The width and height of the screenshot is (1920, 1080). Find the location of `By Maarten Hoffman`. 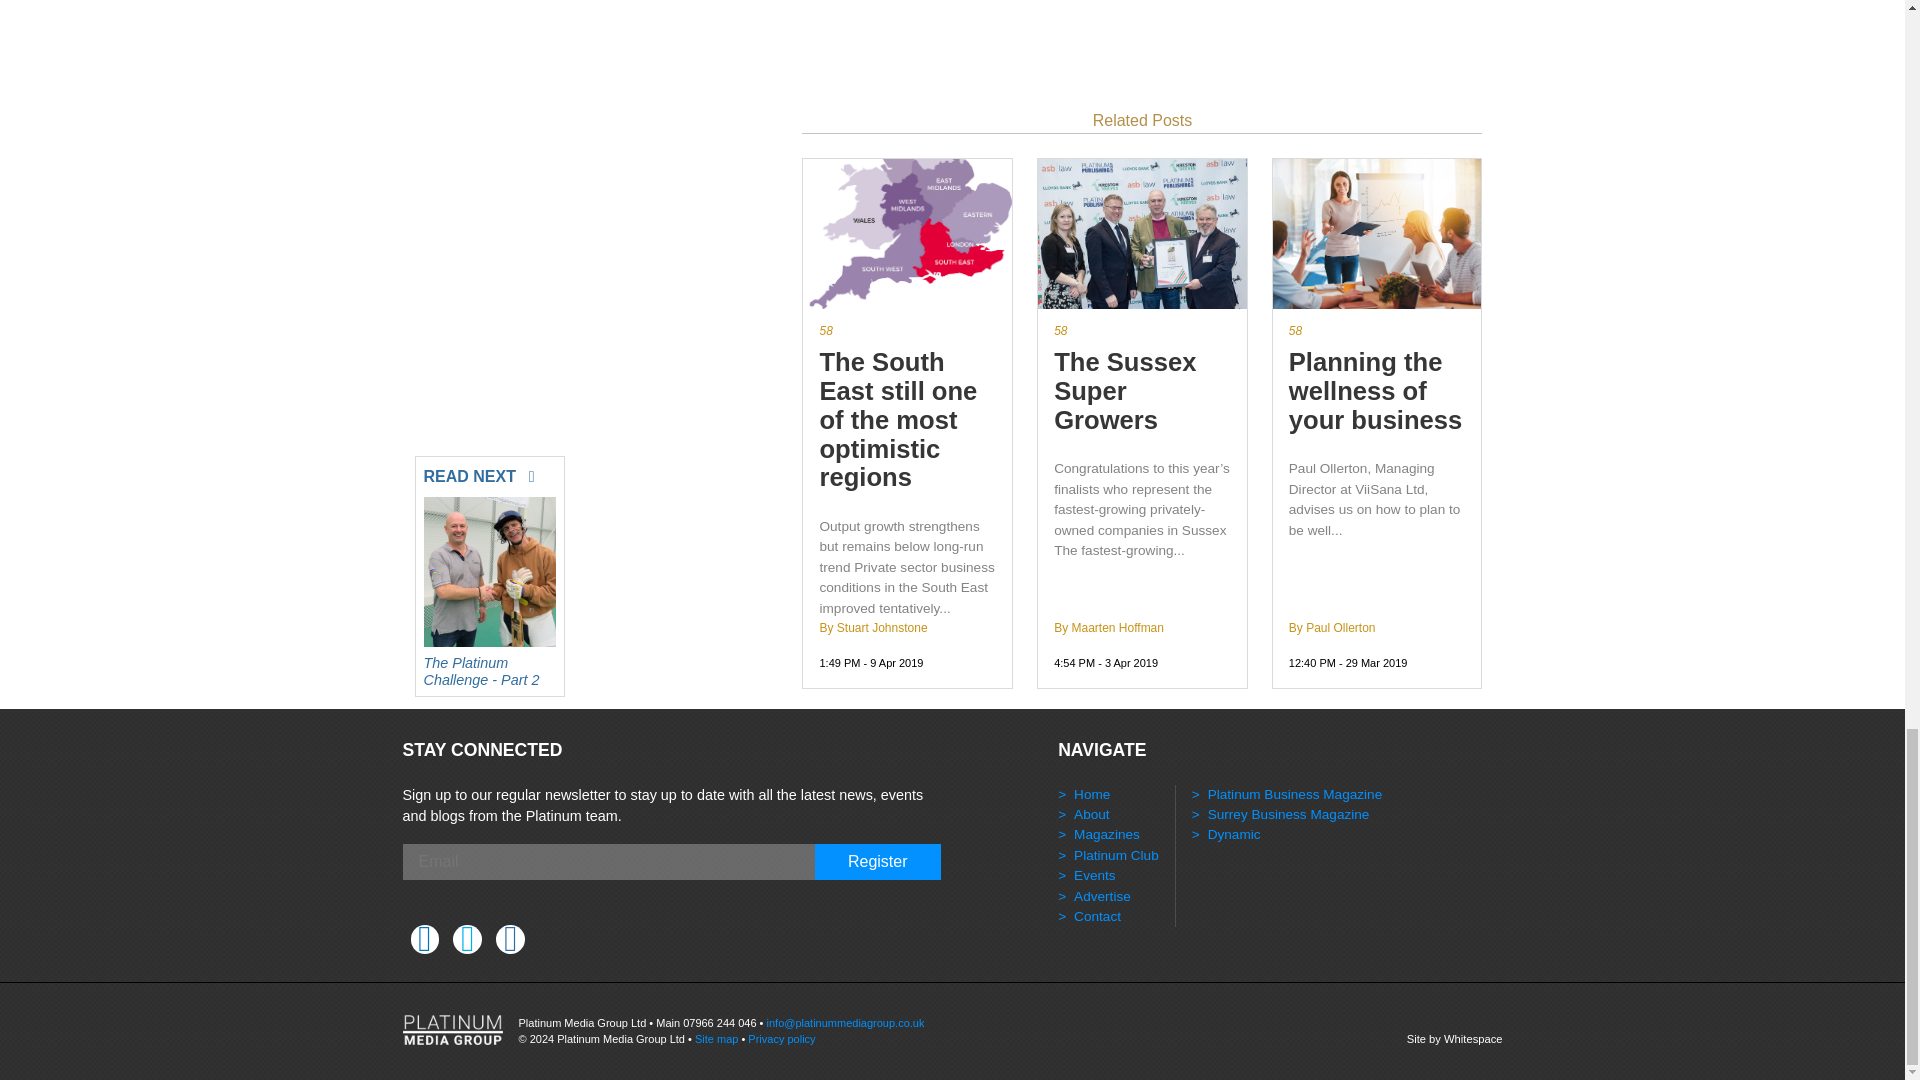

By Maarten Hoffman is located at coordinates (1108, 628).